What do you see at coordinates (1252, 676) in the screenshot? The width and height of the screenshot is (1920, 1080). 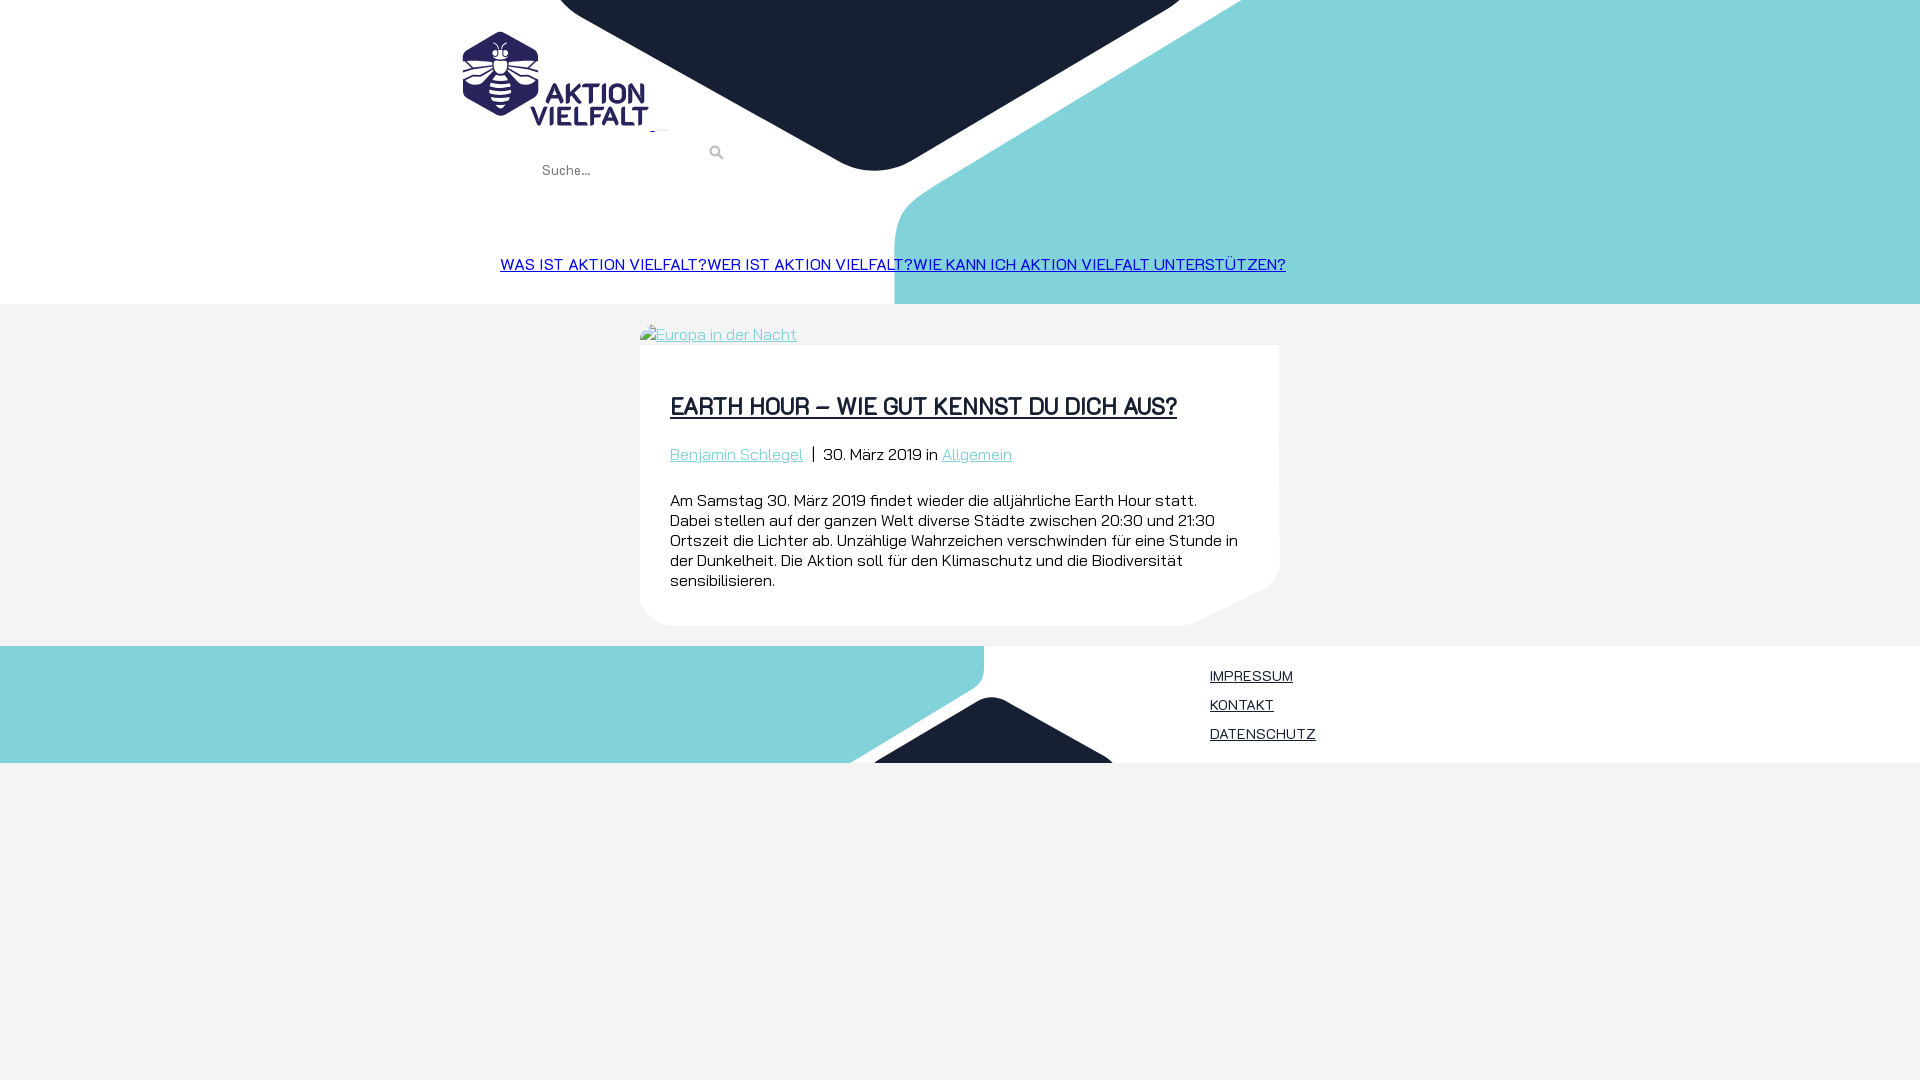 I see `IMPRESSUM` at bounding box center [1252, 676].